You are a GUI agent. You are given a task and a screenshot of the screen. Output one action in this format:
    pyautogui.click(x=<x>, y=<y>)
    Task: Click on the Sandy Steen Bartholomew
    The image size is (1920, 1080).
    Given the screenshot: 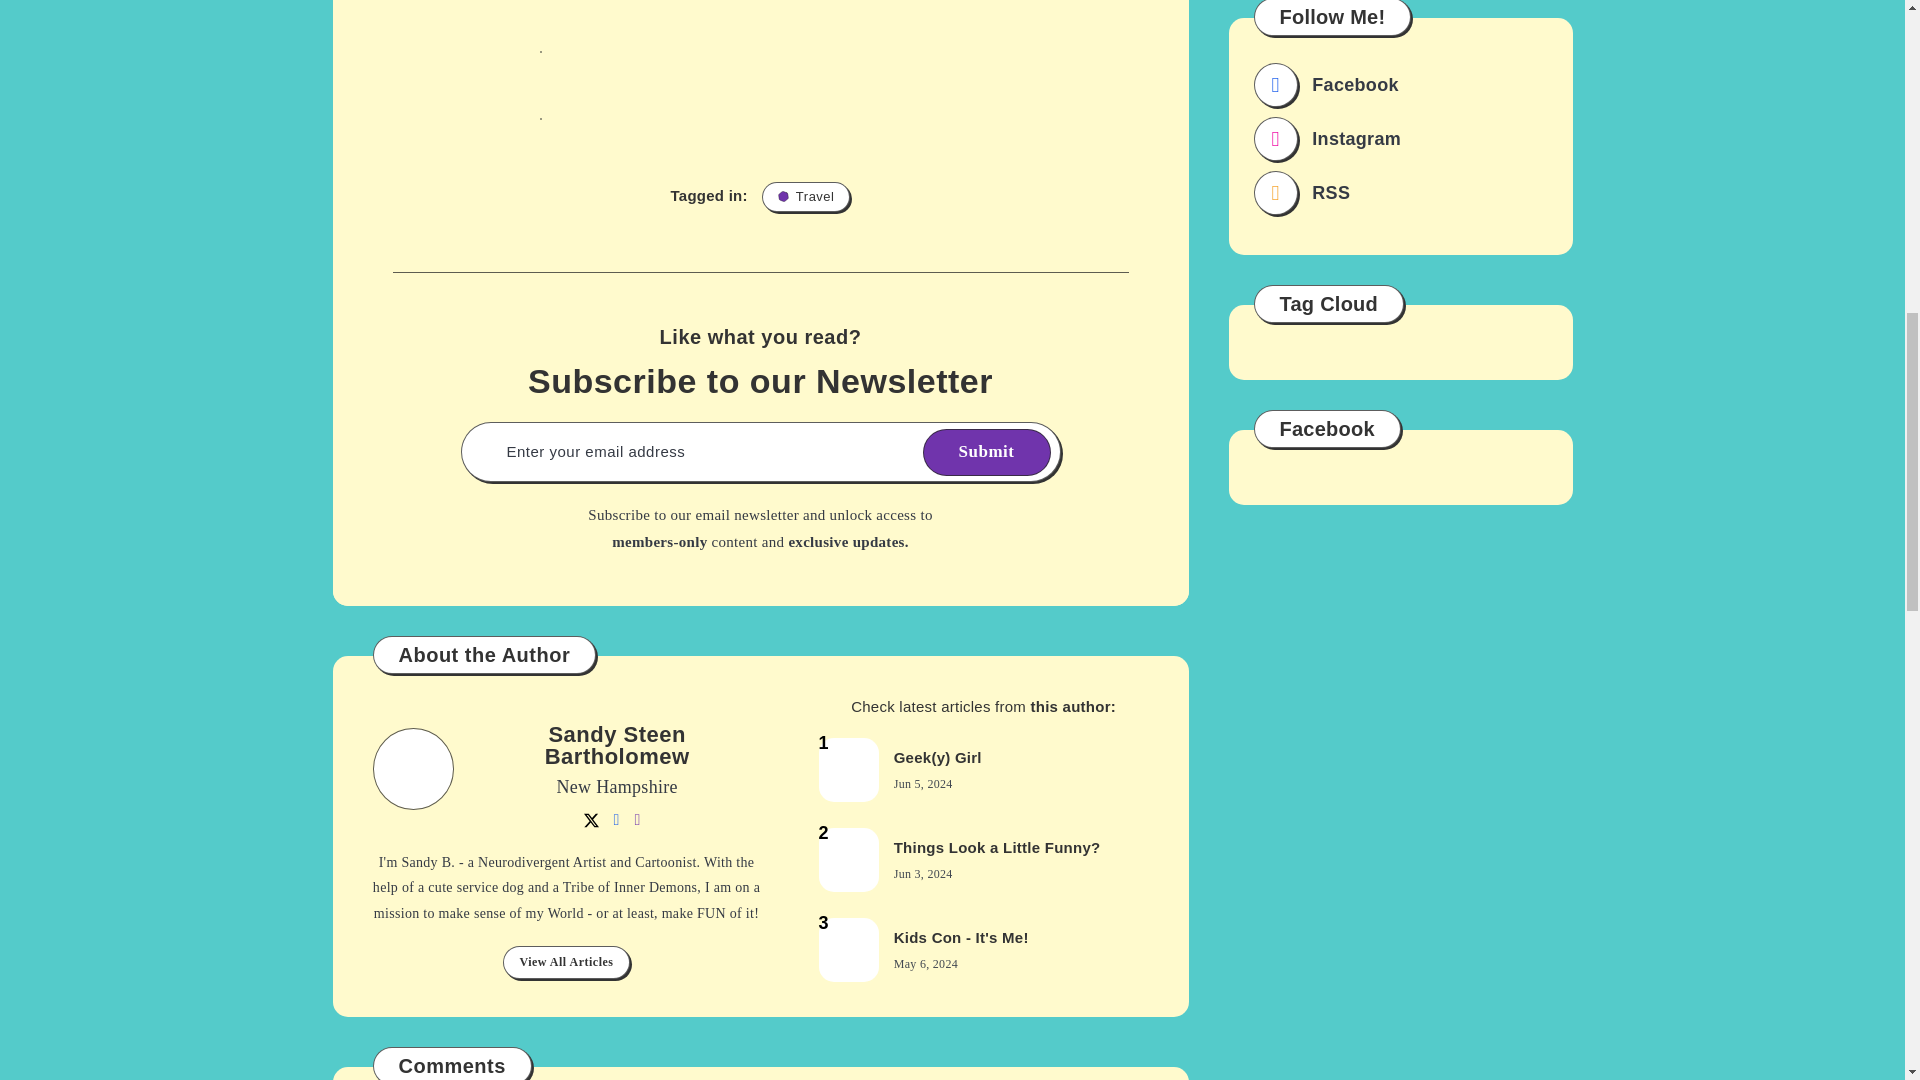 What is the action you would take?
    pyautogui.click(x=617, y=748)
    